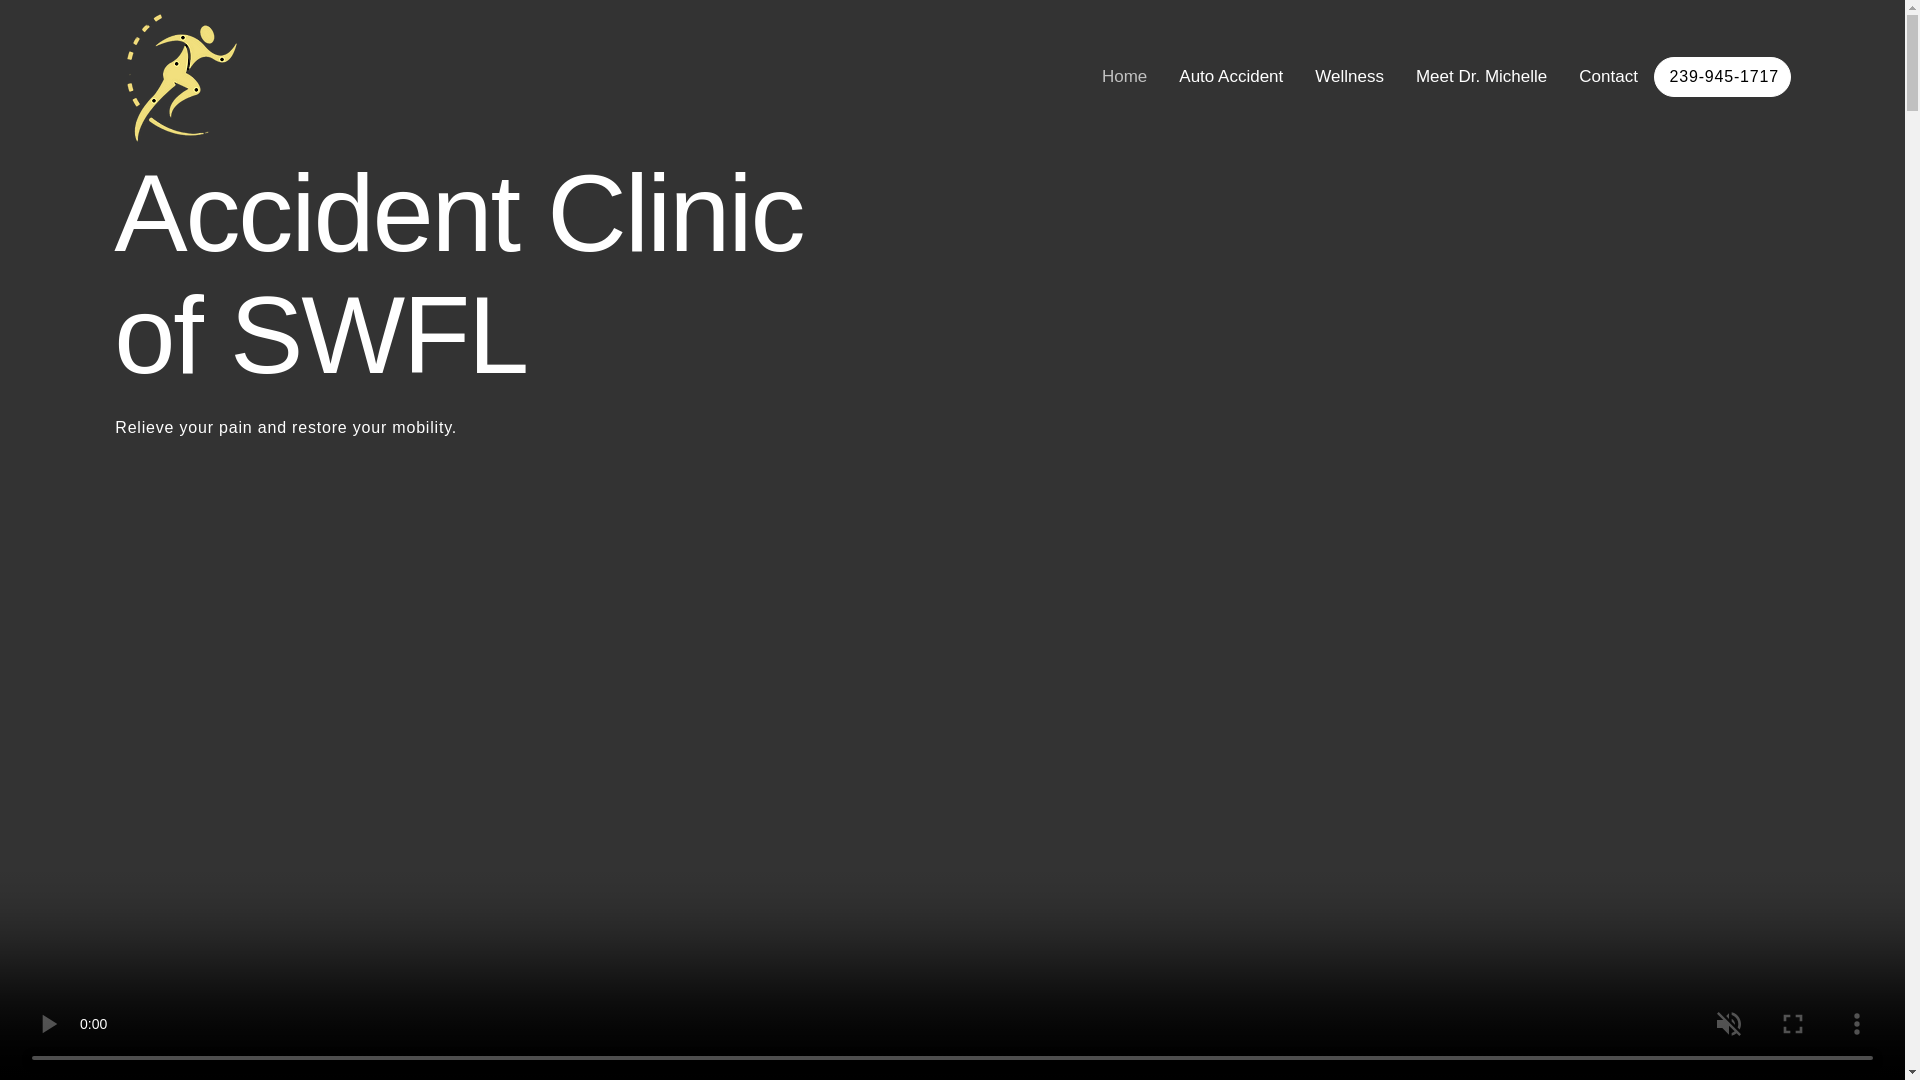  I want to click on 239-945-1717, so click(1722, 77).